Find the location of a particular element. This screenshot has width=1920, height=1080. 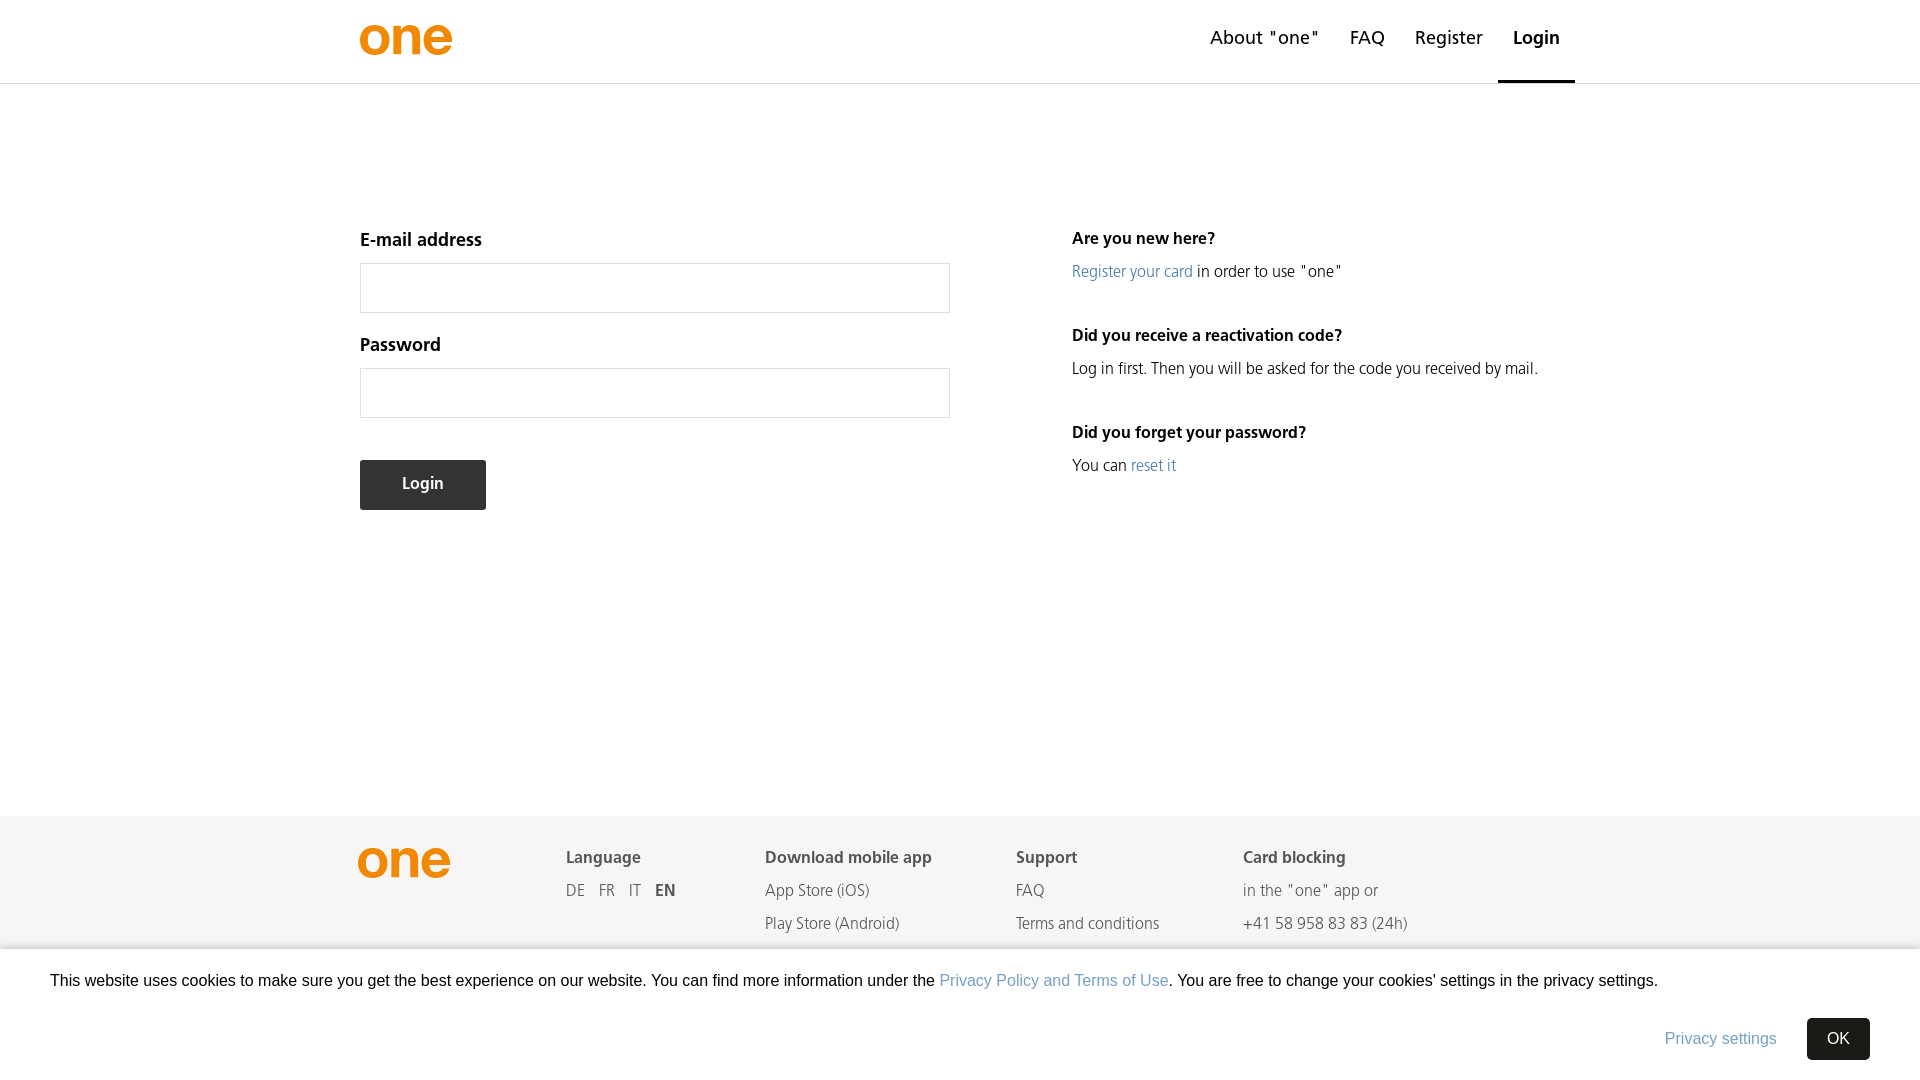

OK is located at coordinates (1838, 1038).